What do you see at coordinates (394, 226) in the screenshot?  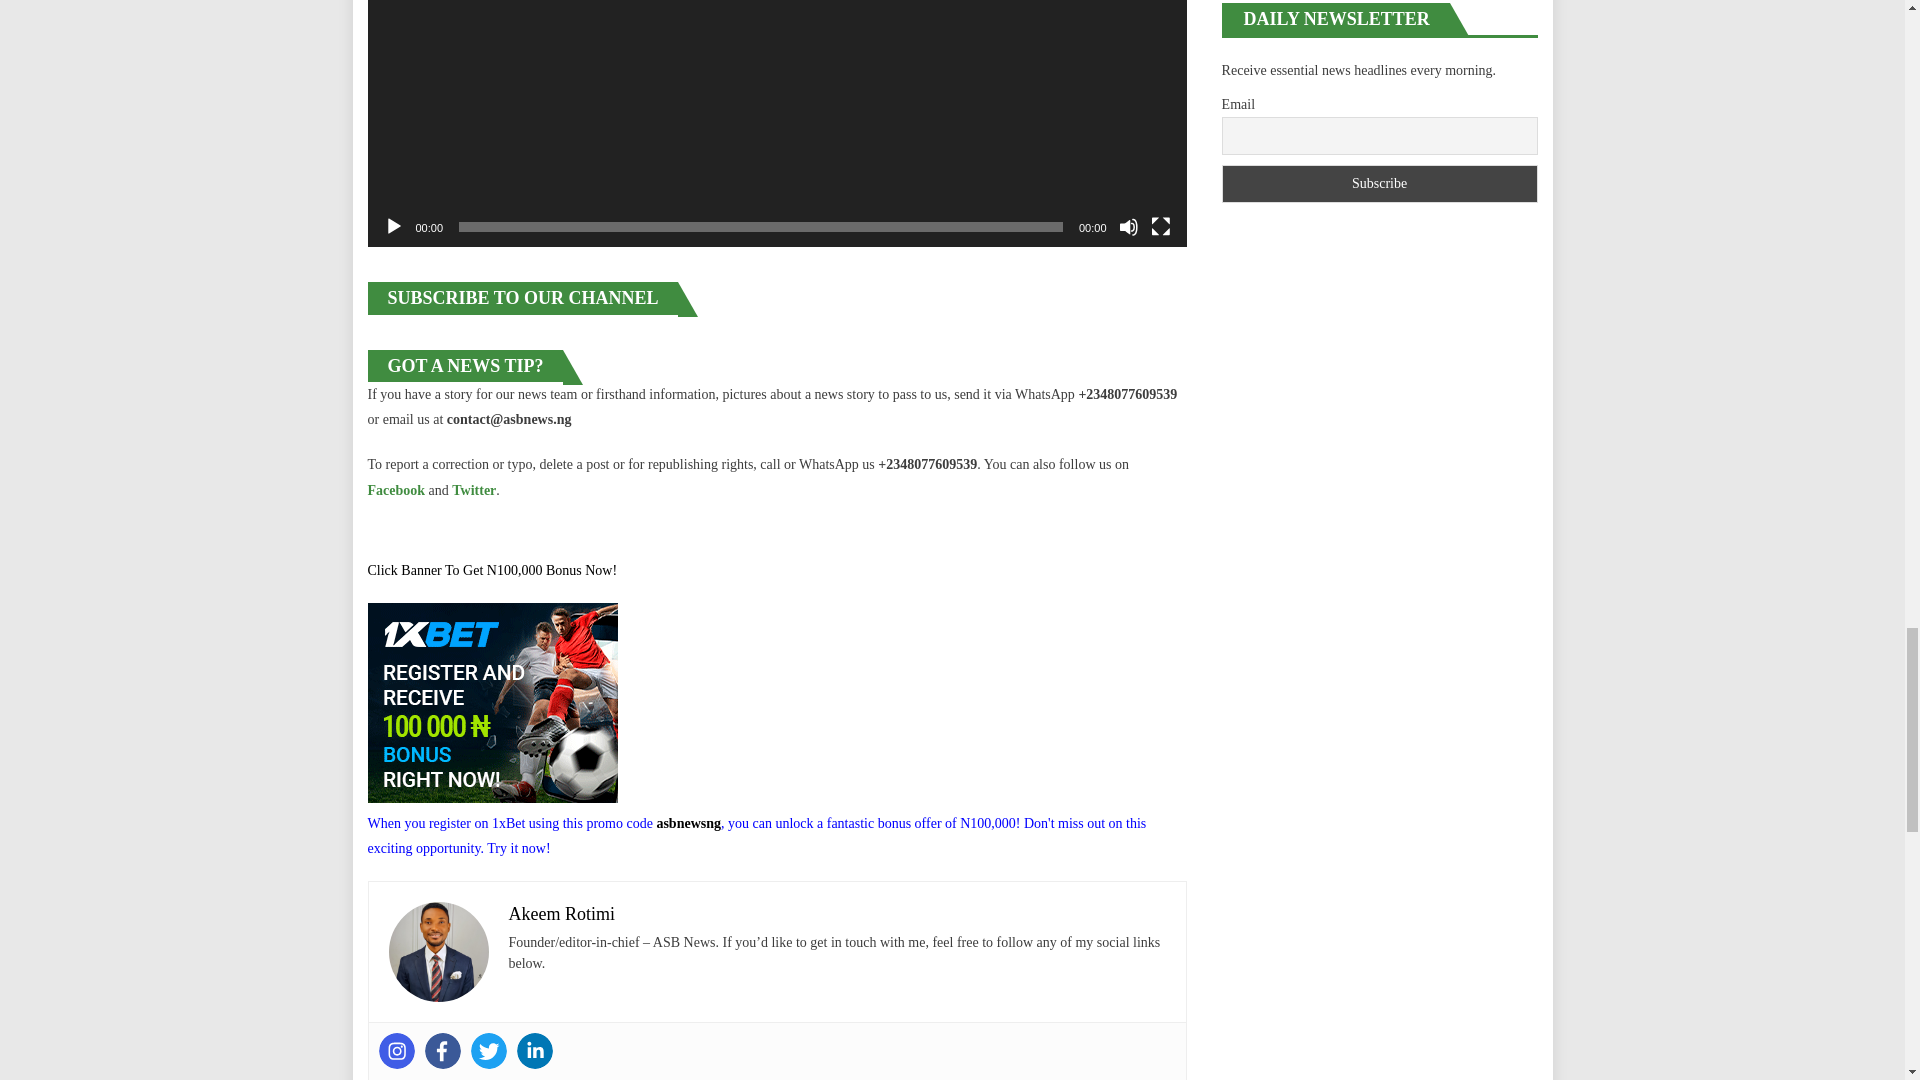 I see `Play` at bounding box center [394, 226].